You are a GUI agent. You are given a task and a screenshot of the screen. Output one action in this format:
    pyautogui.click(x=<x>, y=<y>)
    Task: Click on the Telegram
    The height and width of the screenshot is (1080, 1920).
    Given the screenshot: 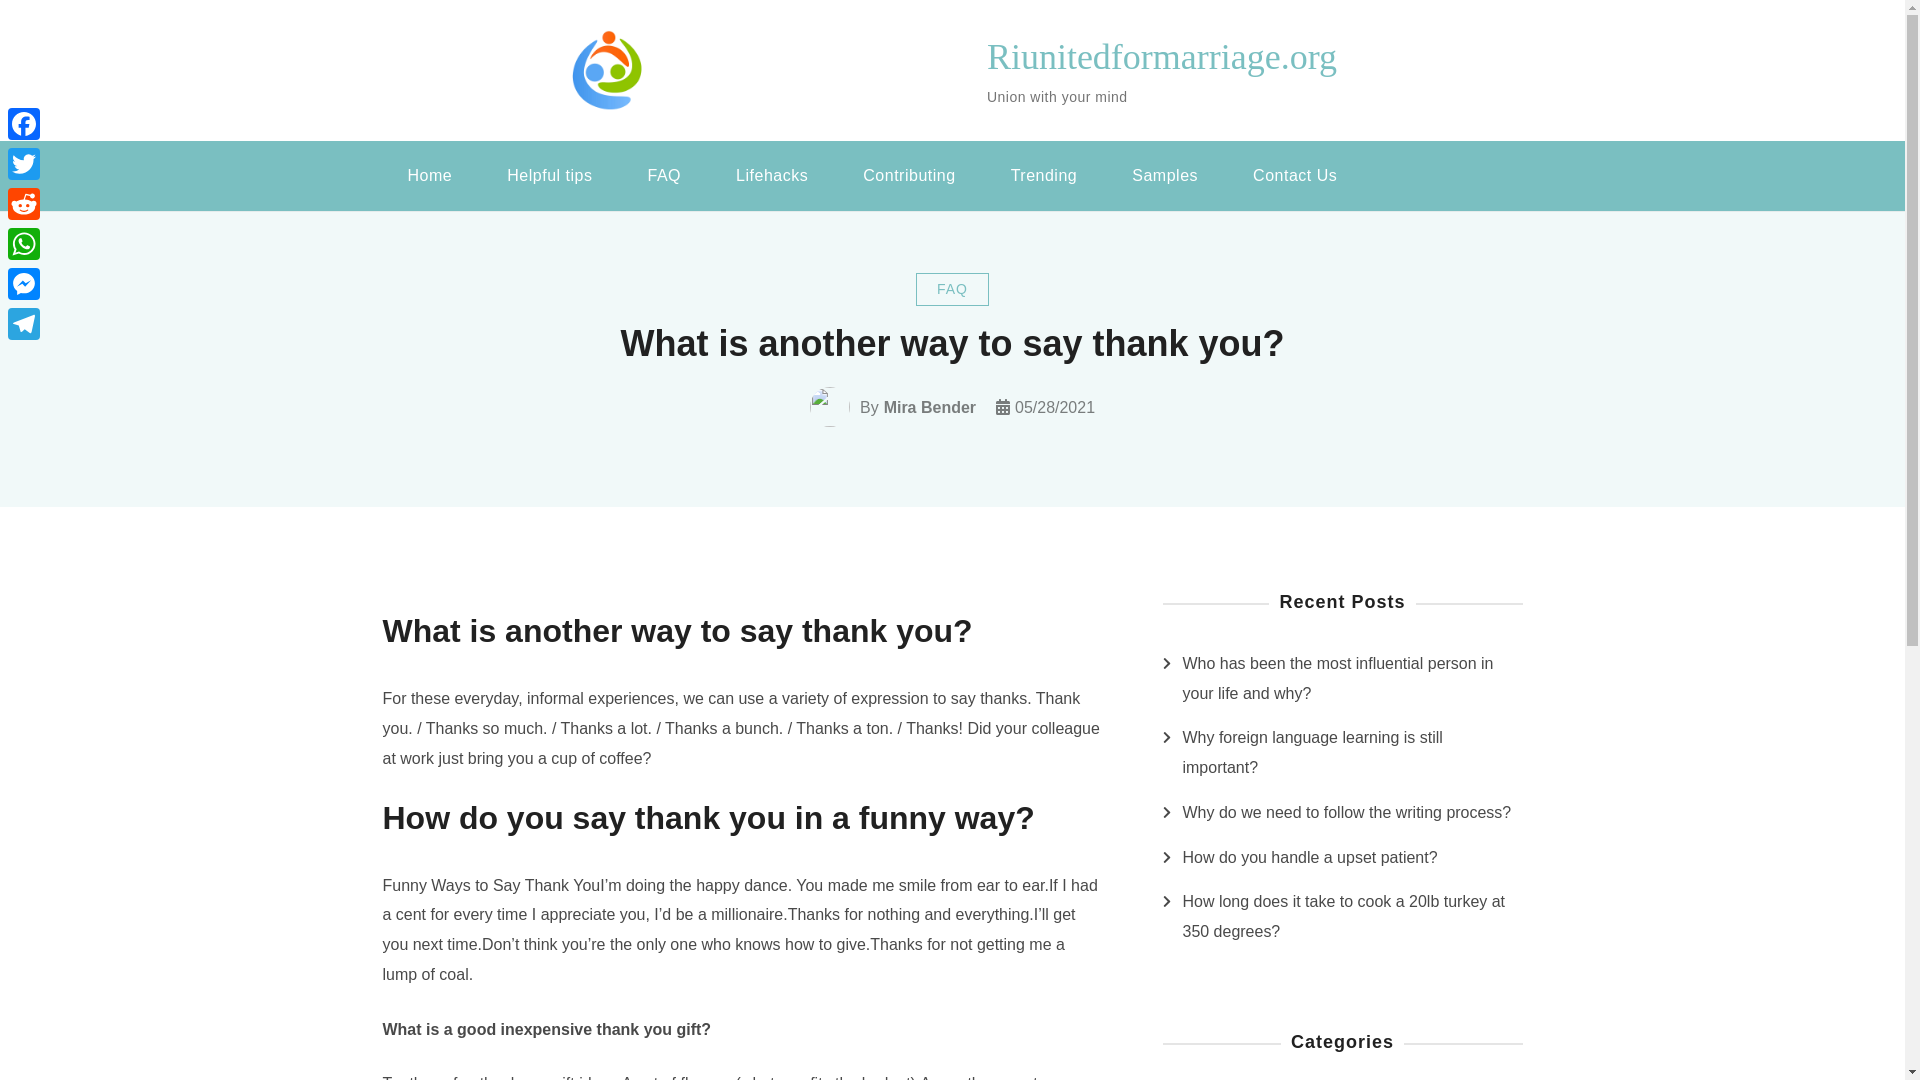 What is the action you would take?
    pyautogui.click(x=24, y=324)
    